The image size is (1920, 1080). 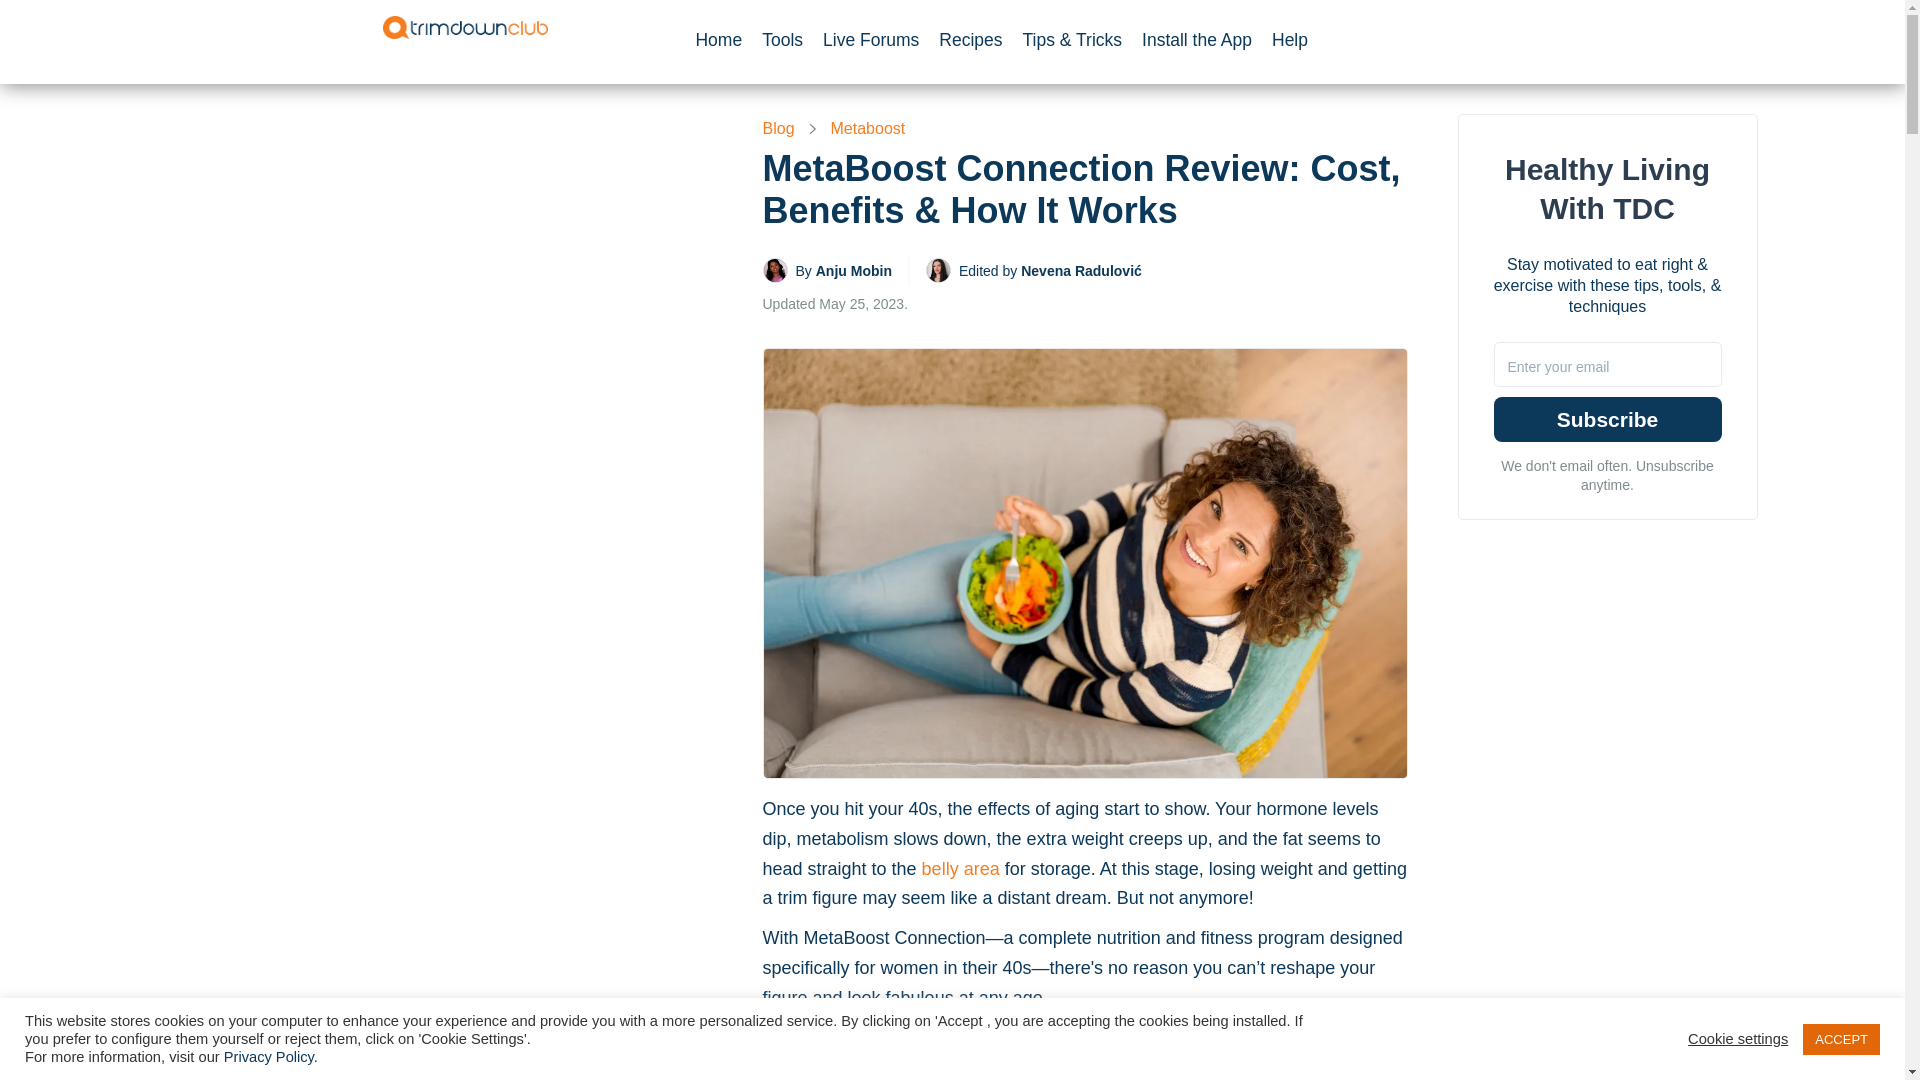 What do you see at coordinates (464, 26) in the screenshot?
I see `Trim Down Club` at bounding box center [464, 26].